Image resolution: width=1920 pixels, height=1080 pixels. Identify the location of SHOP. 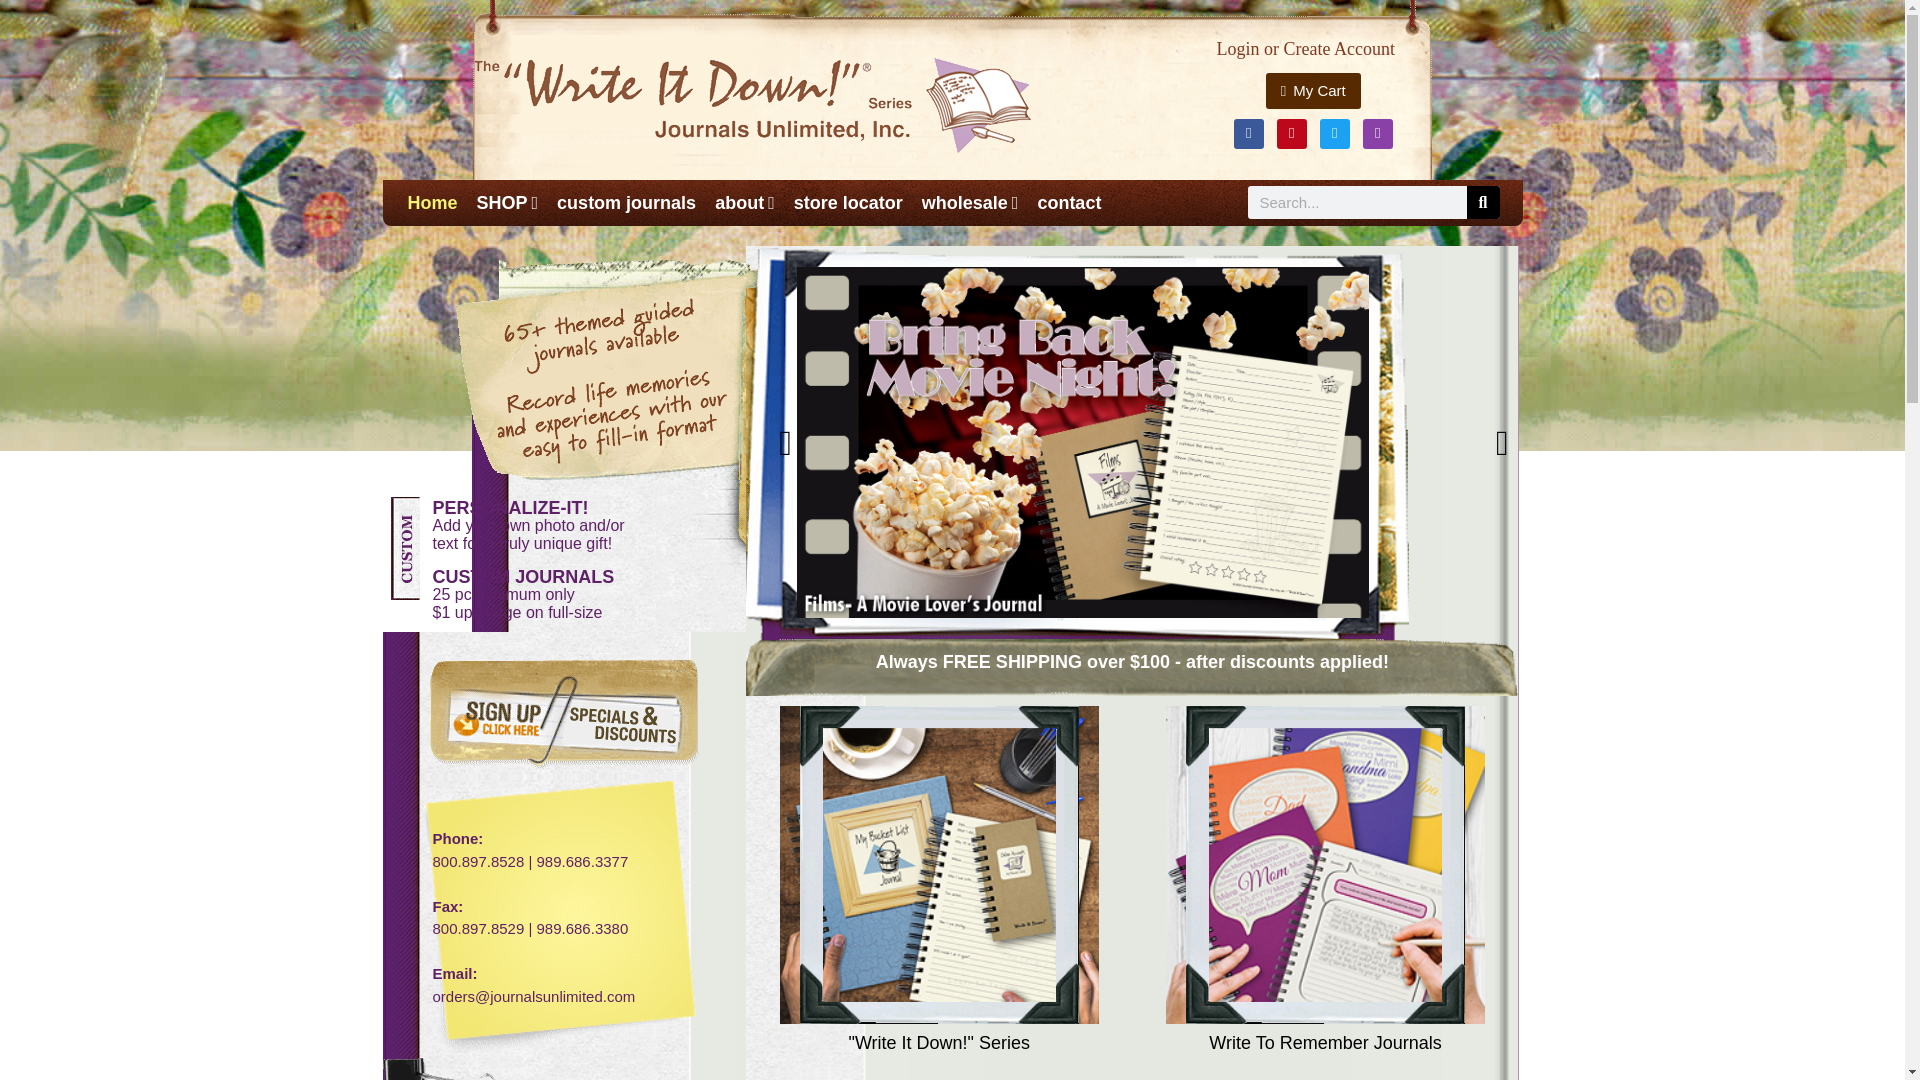
(508, 202).